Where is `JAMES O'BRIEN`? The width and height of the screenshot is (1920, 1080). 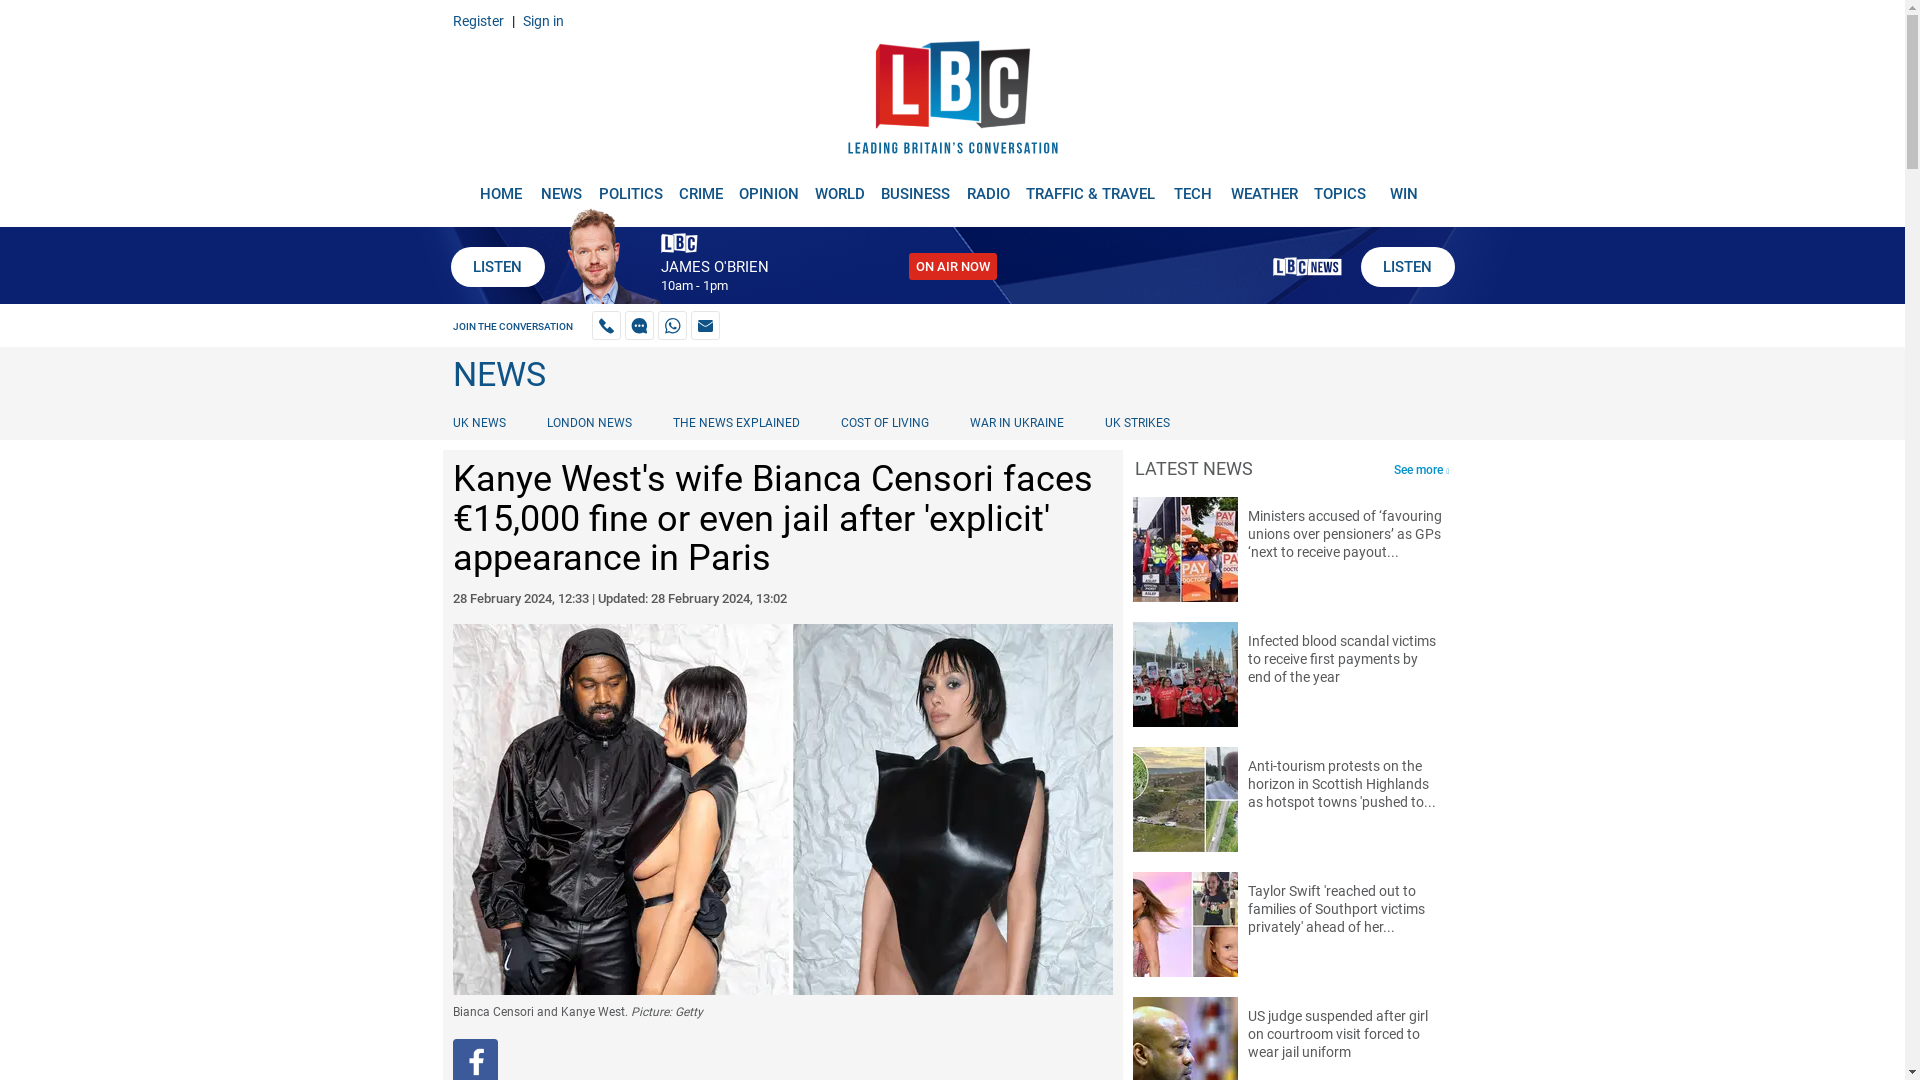 JAMES O'BRIEN is located at coordinates (714, 267).